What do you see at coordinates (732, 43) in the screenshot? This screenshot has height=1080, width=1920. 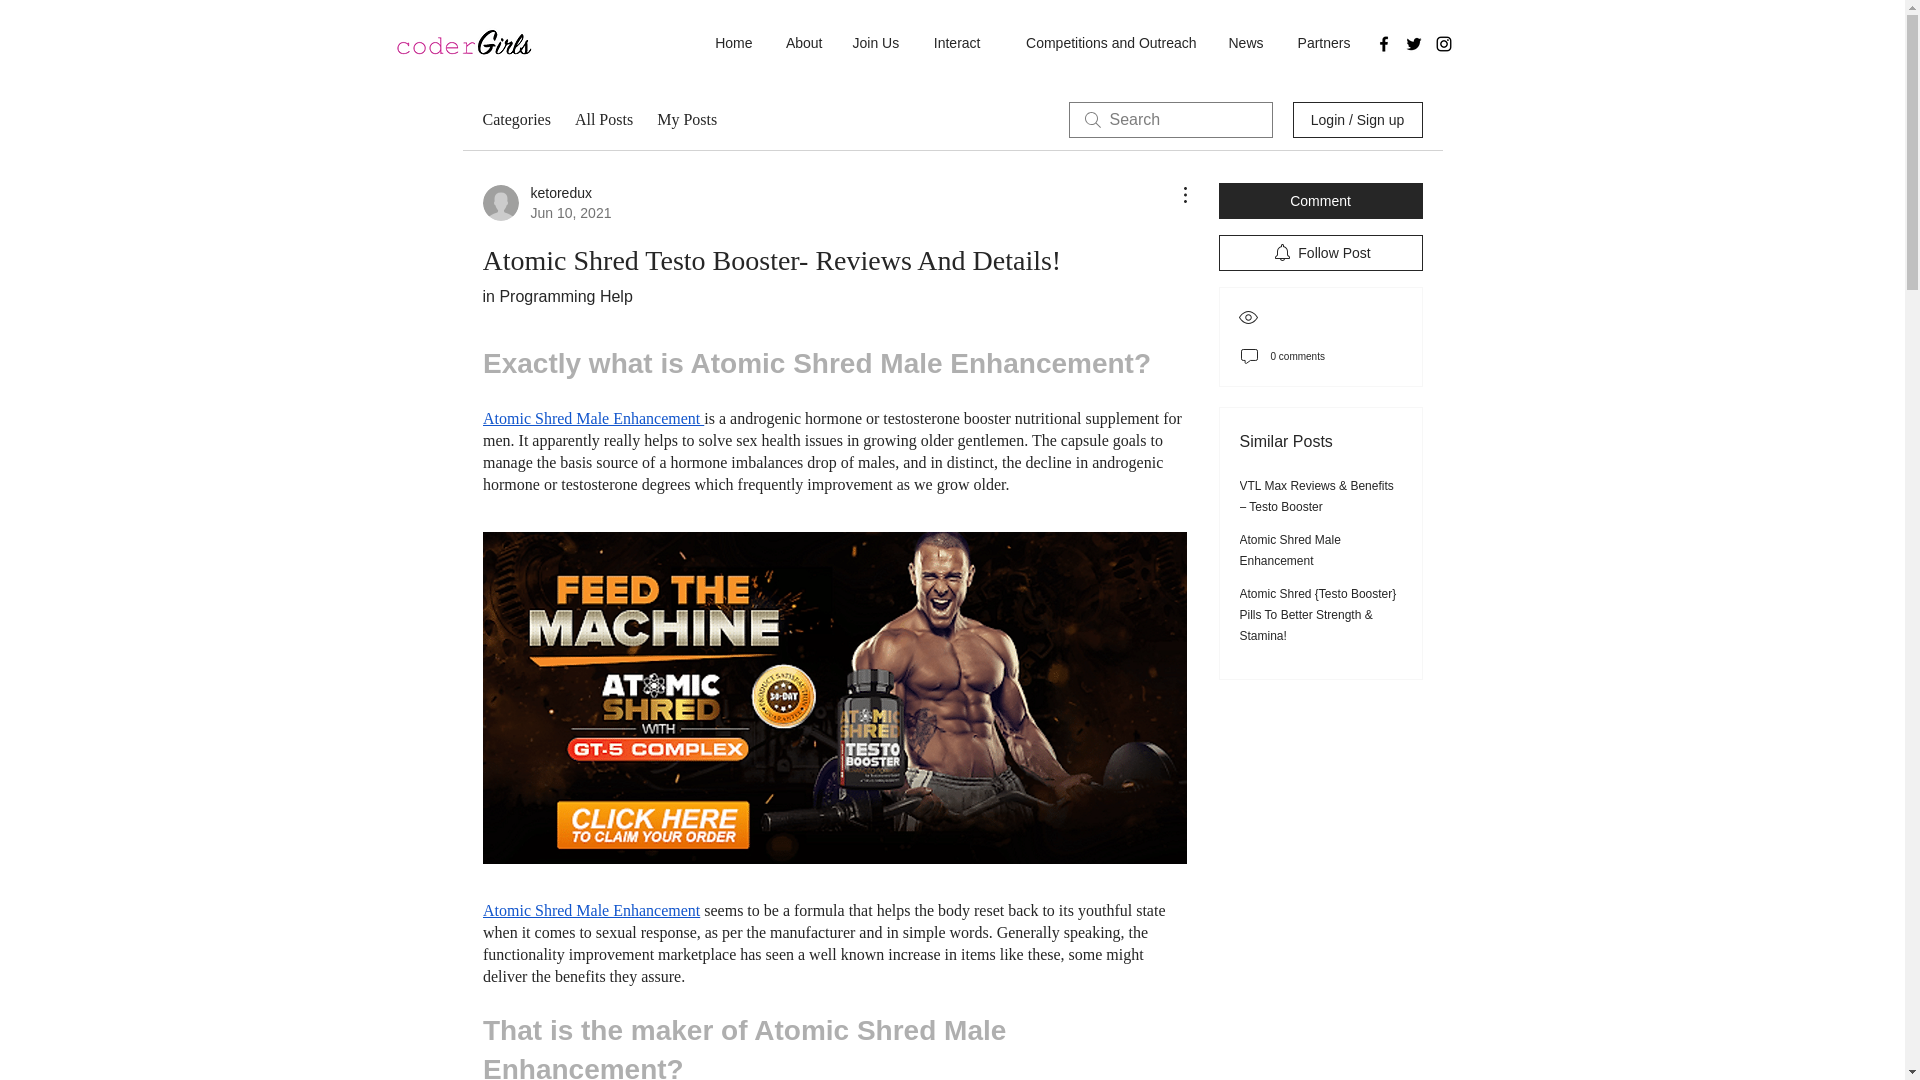 I see `Home` at bounding box center [732, 43].